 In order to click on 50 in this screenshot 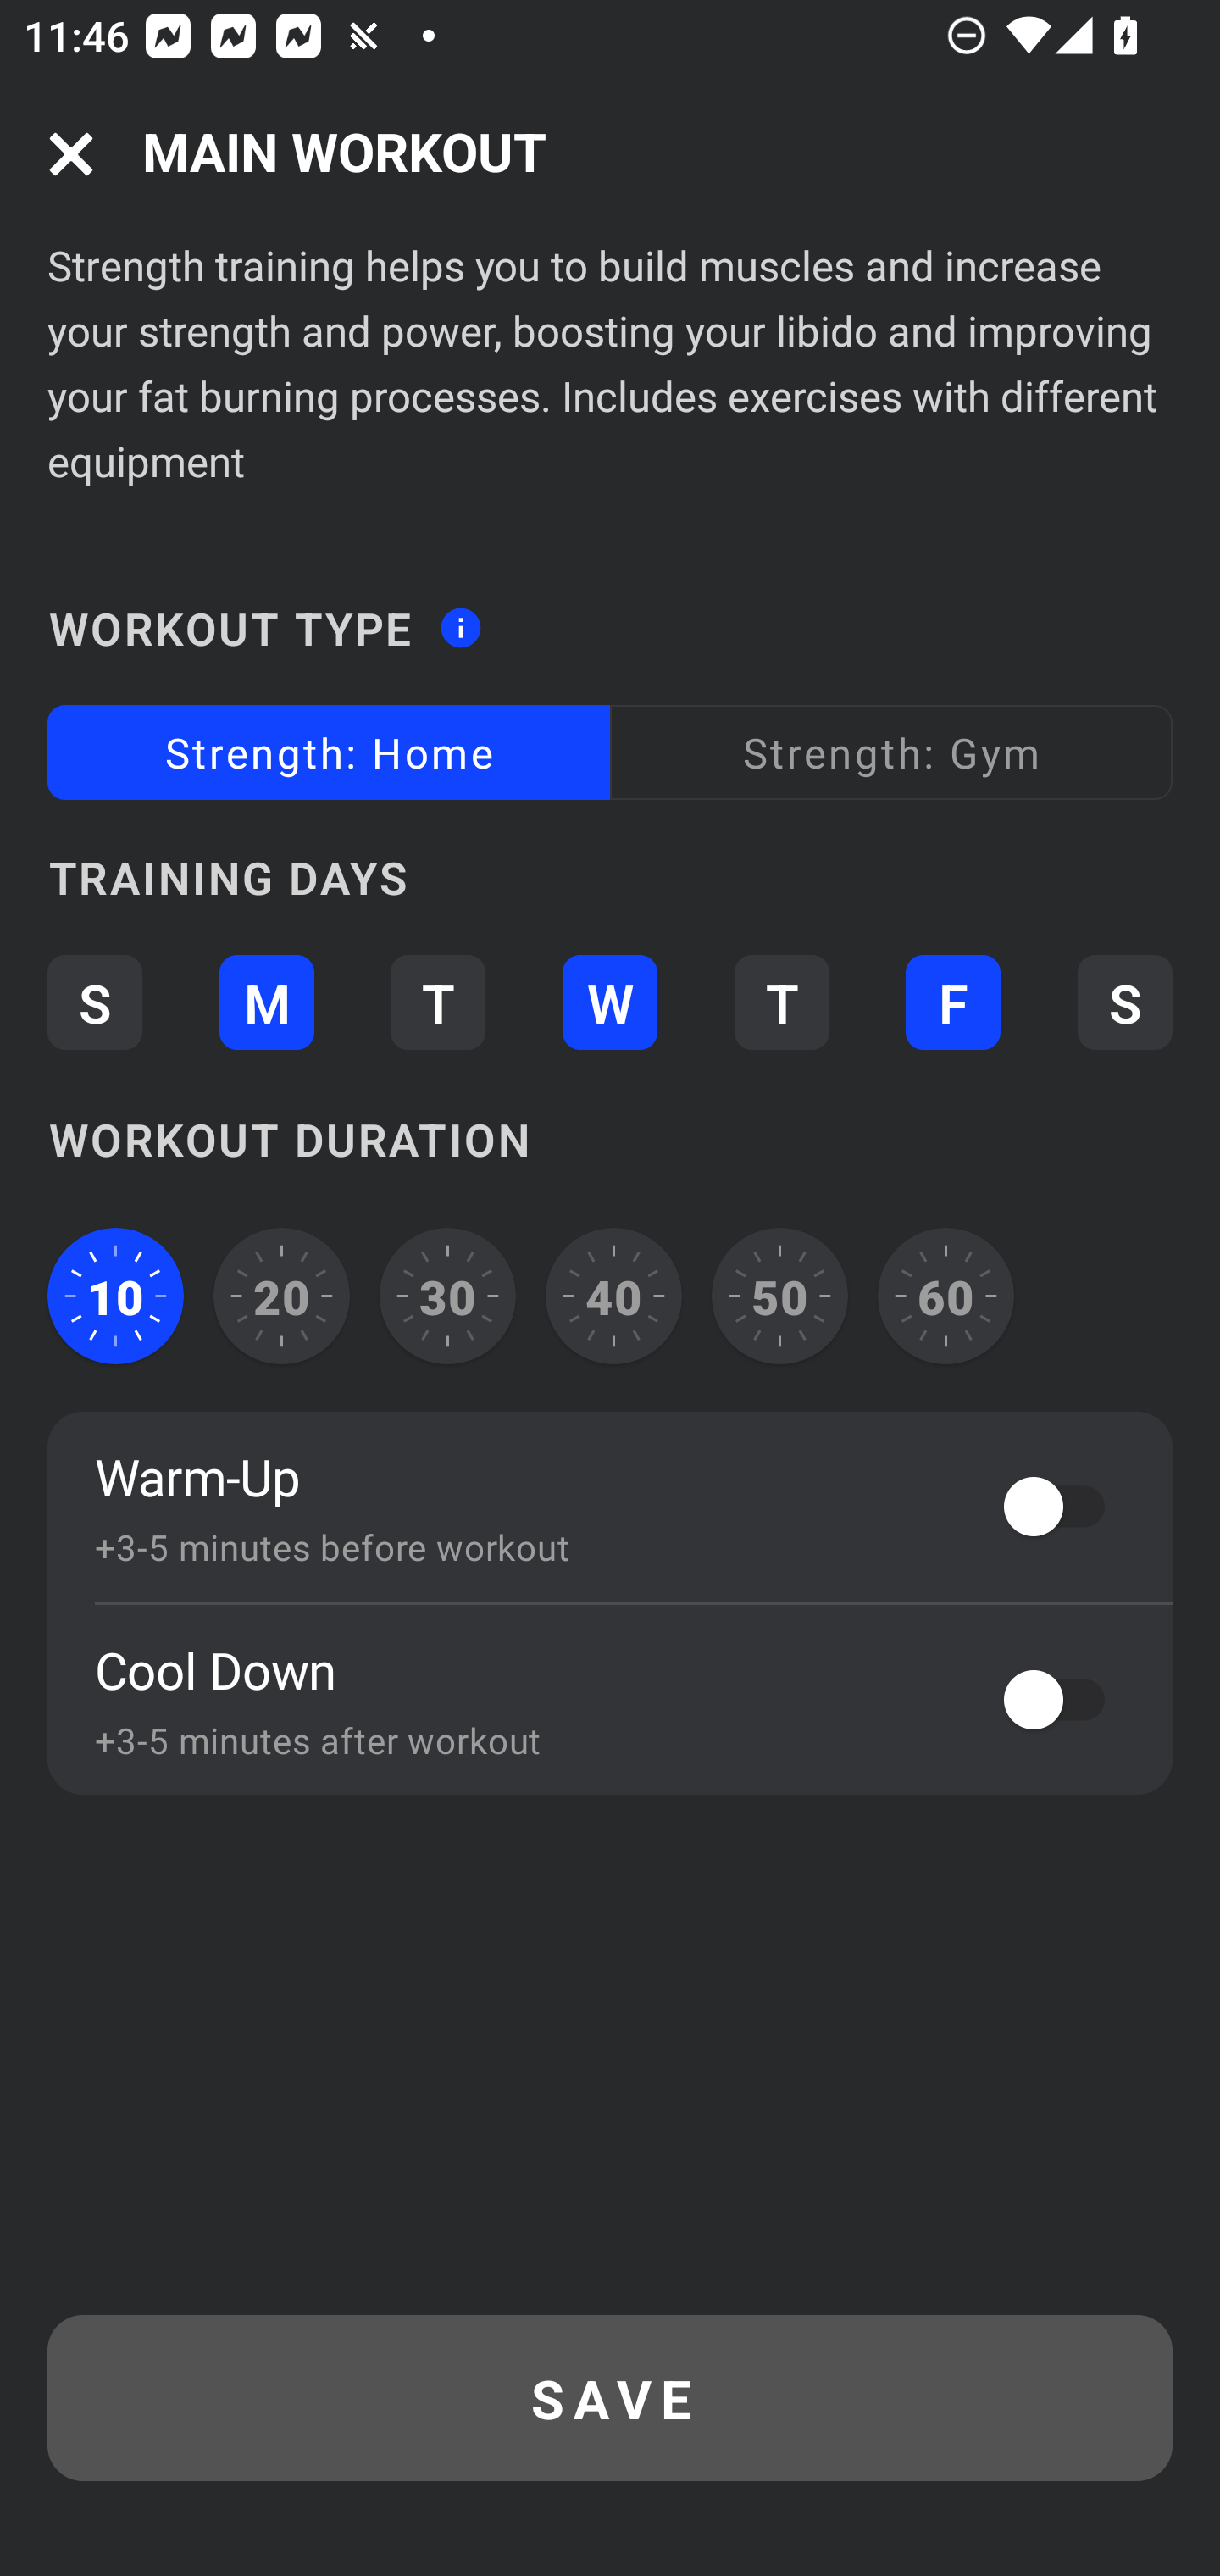, I will do `click(779, 1296)`.